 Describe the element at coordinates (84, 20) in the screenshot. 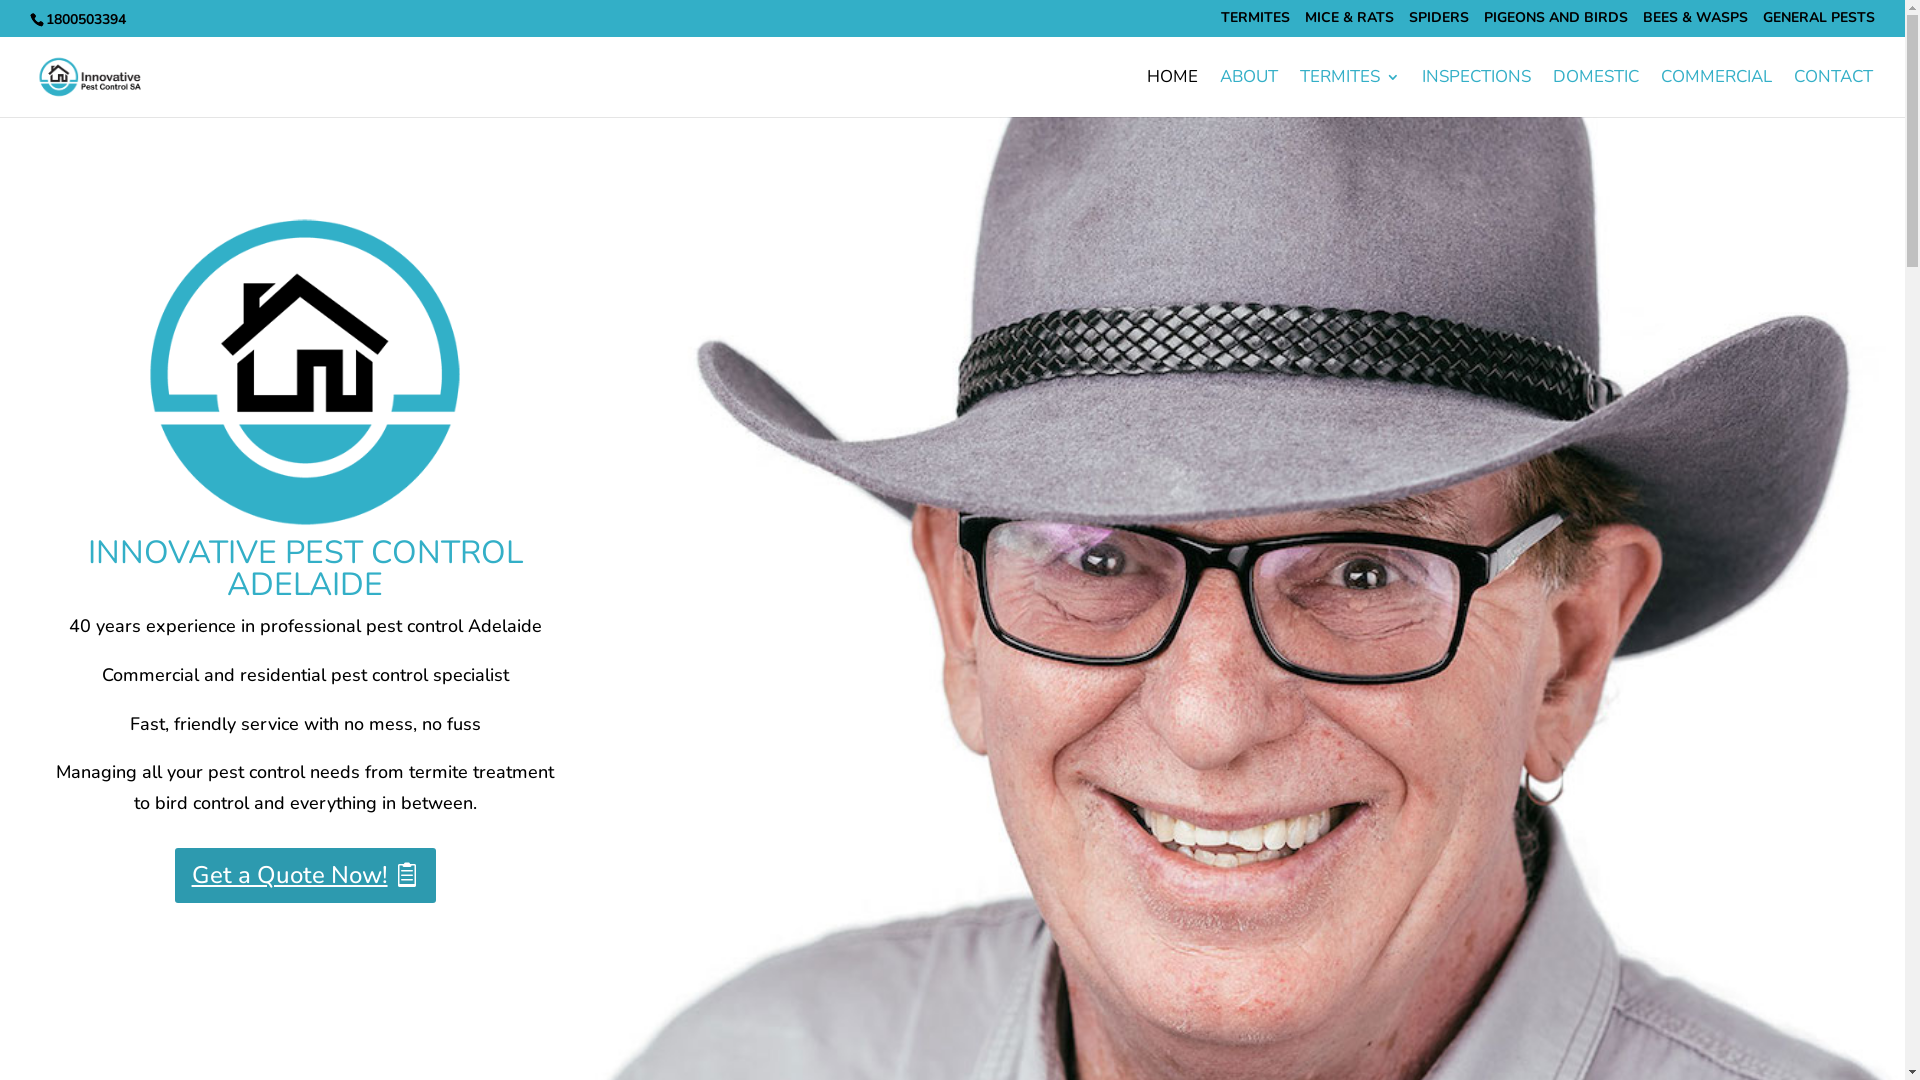

I see `1800503394` at that location.